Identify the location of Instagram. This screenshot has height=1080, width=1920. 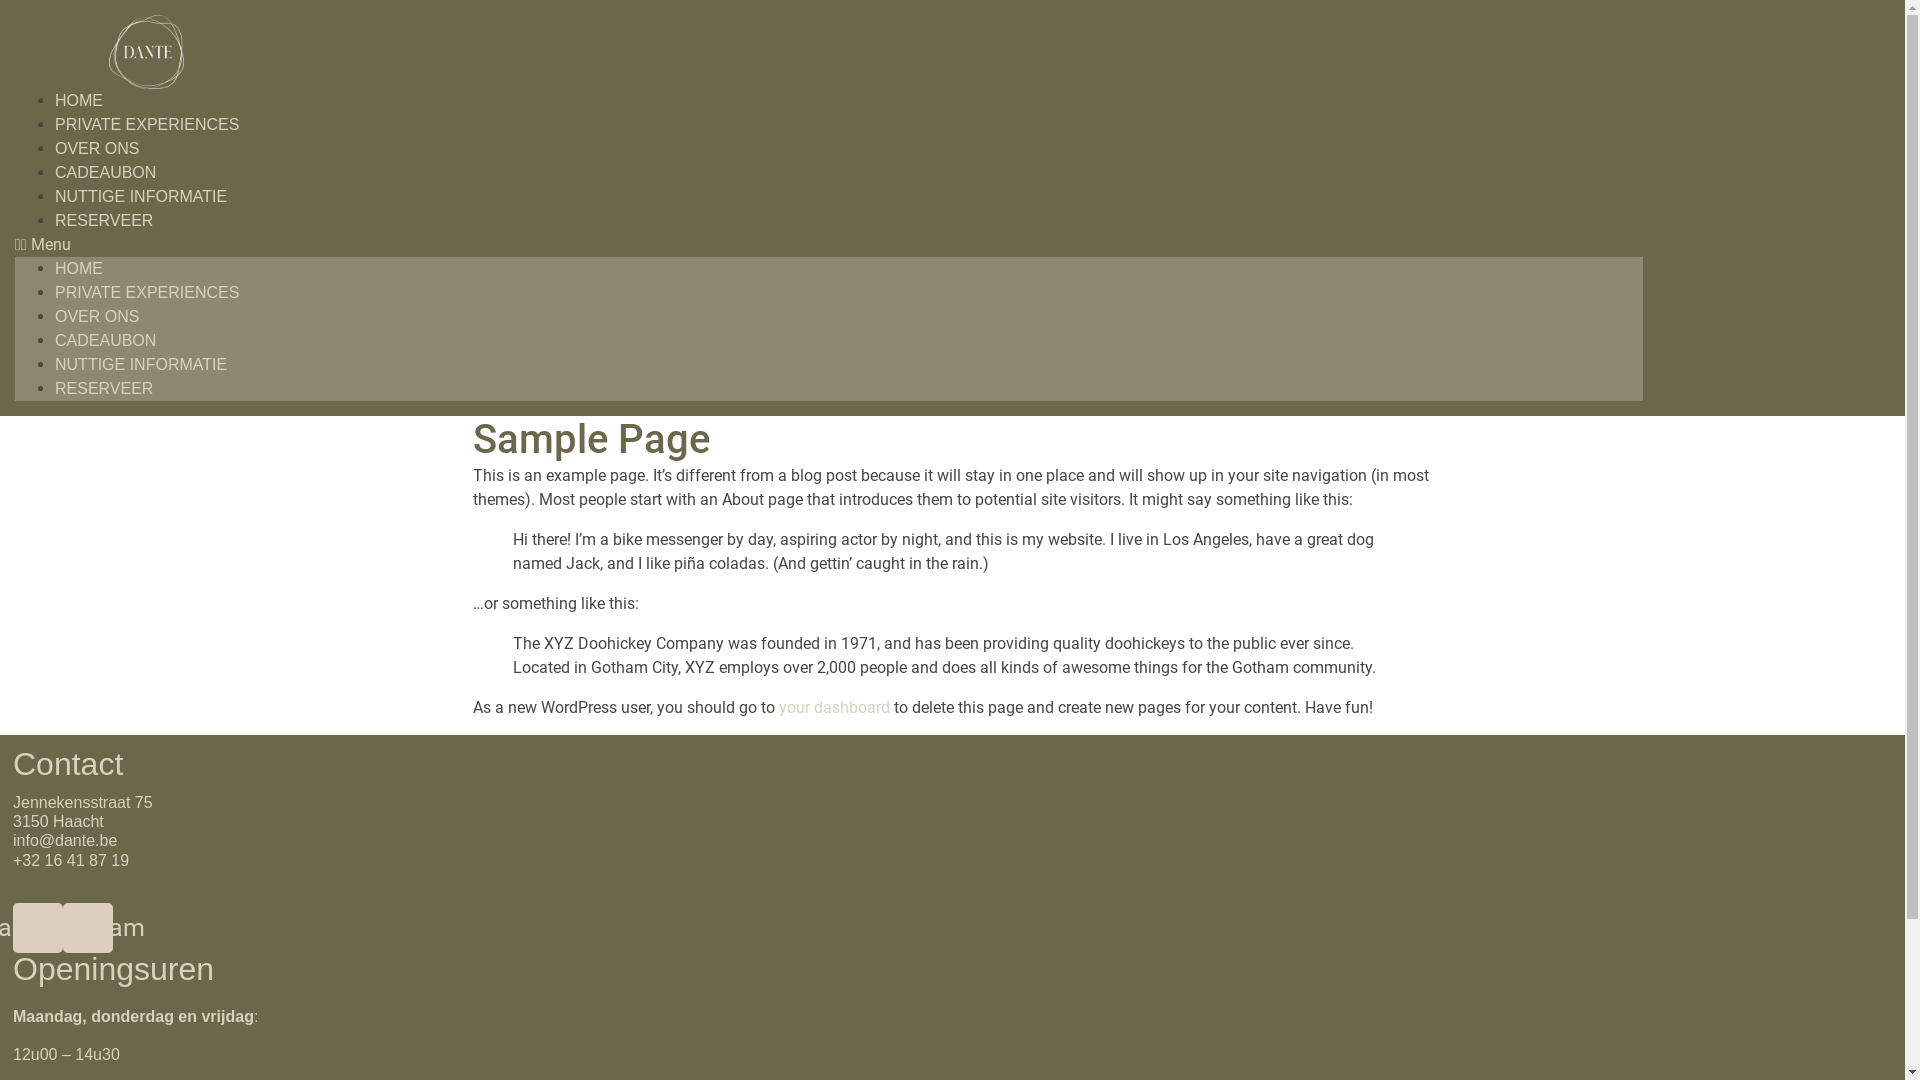
(88, 928).